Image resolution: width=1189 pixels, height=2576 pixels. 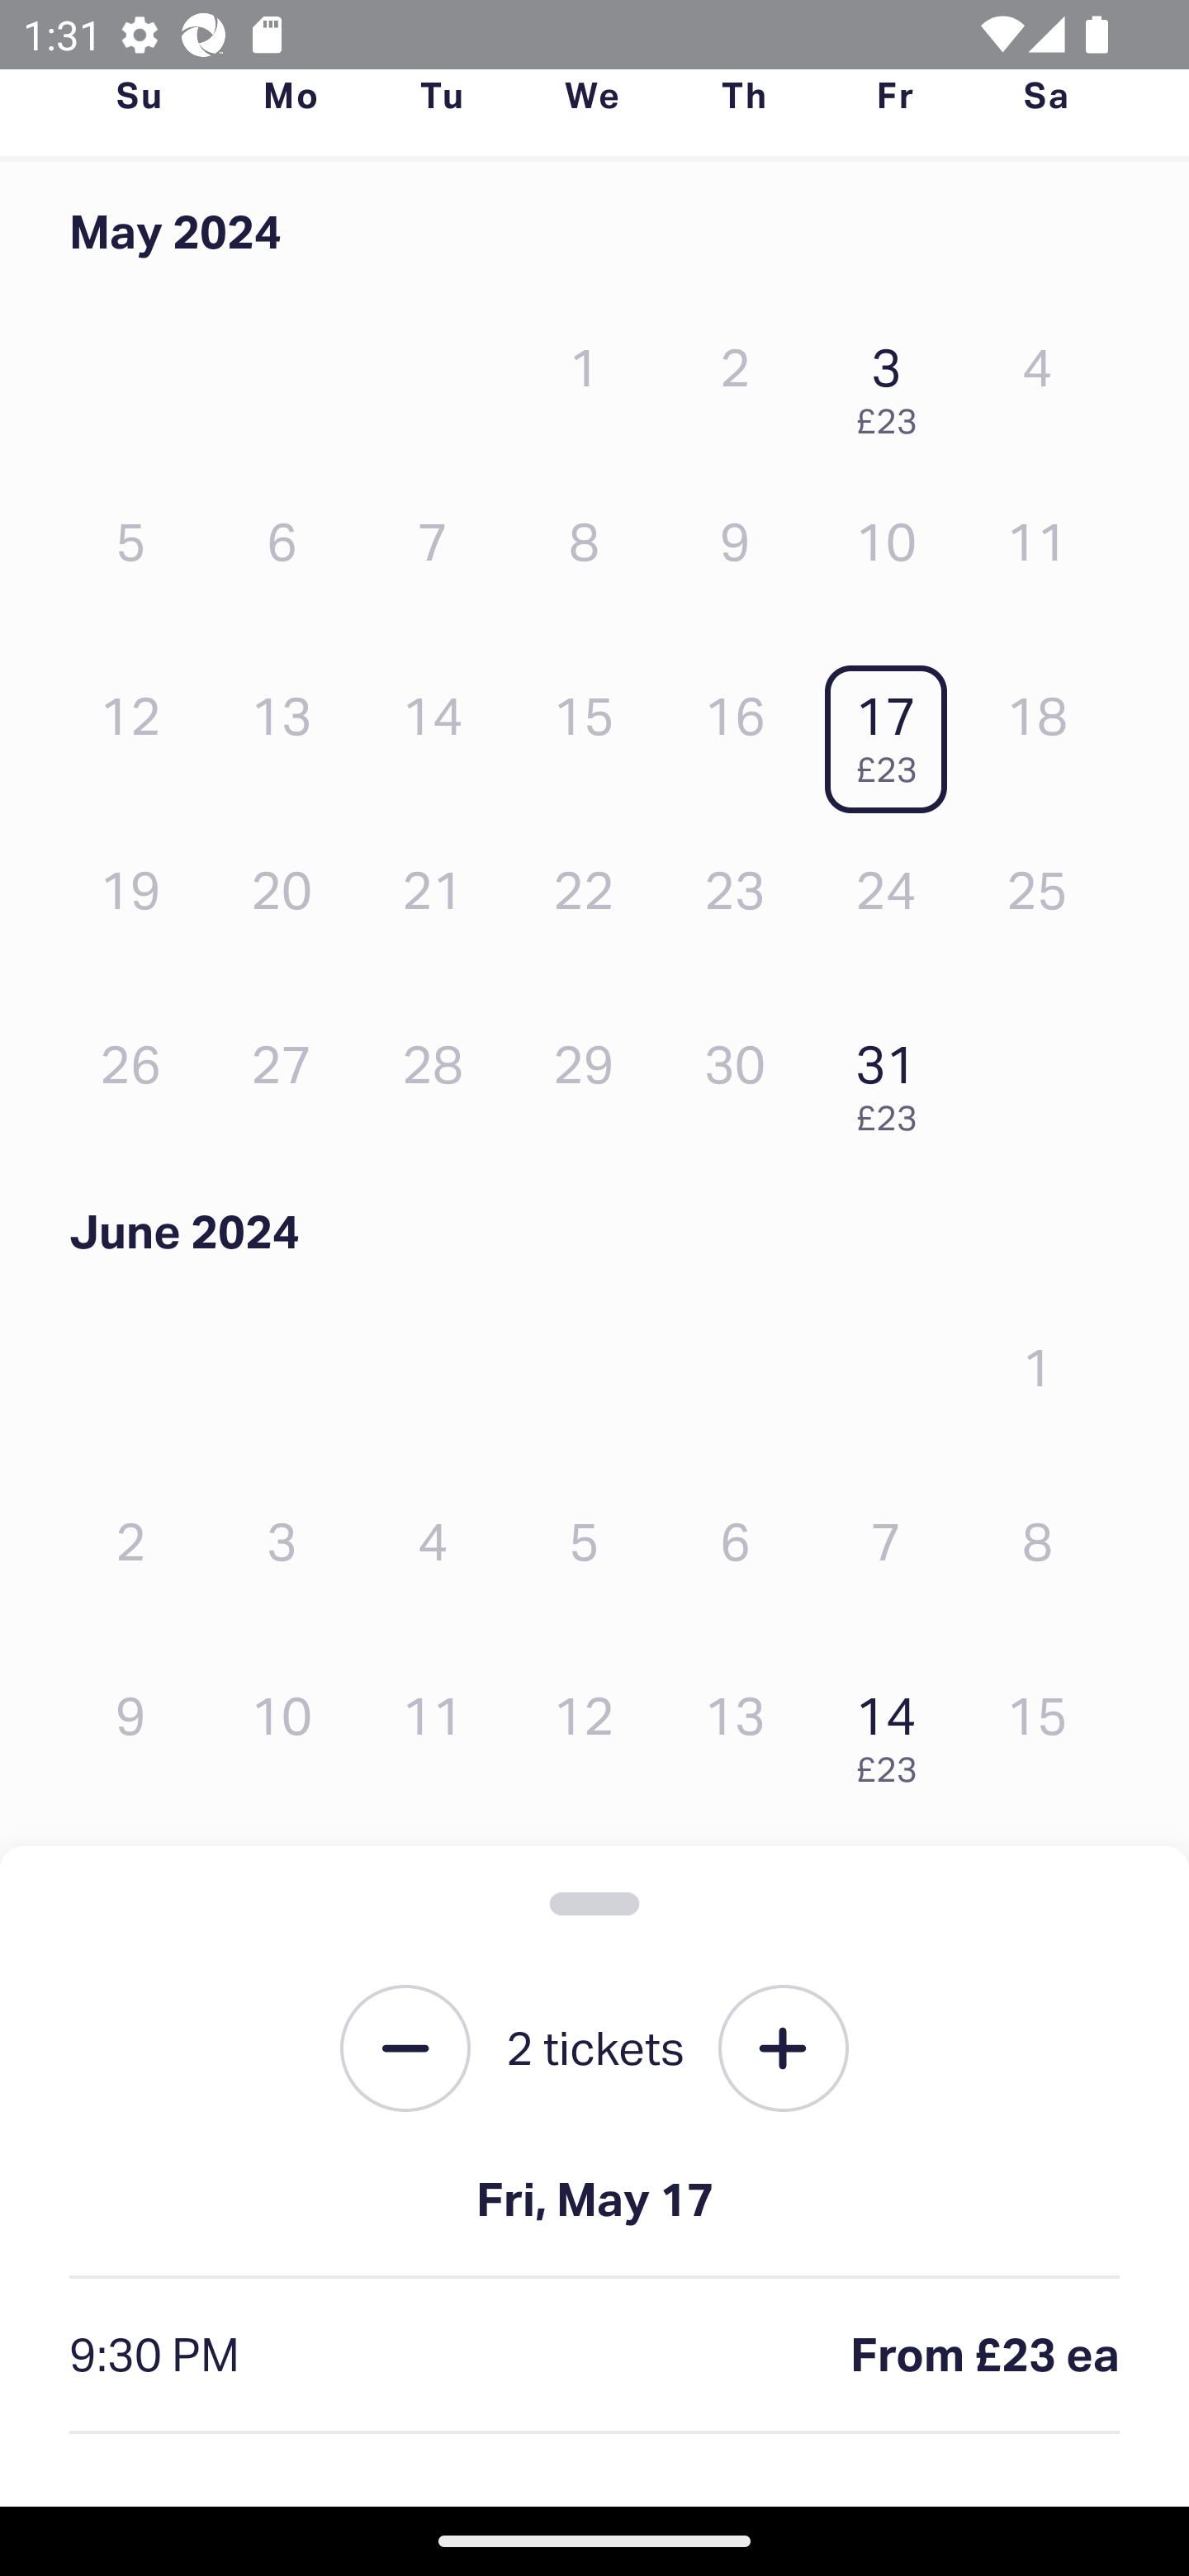 I want to click on 3 £23, so click(x=894, y=382).